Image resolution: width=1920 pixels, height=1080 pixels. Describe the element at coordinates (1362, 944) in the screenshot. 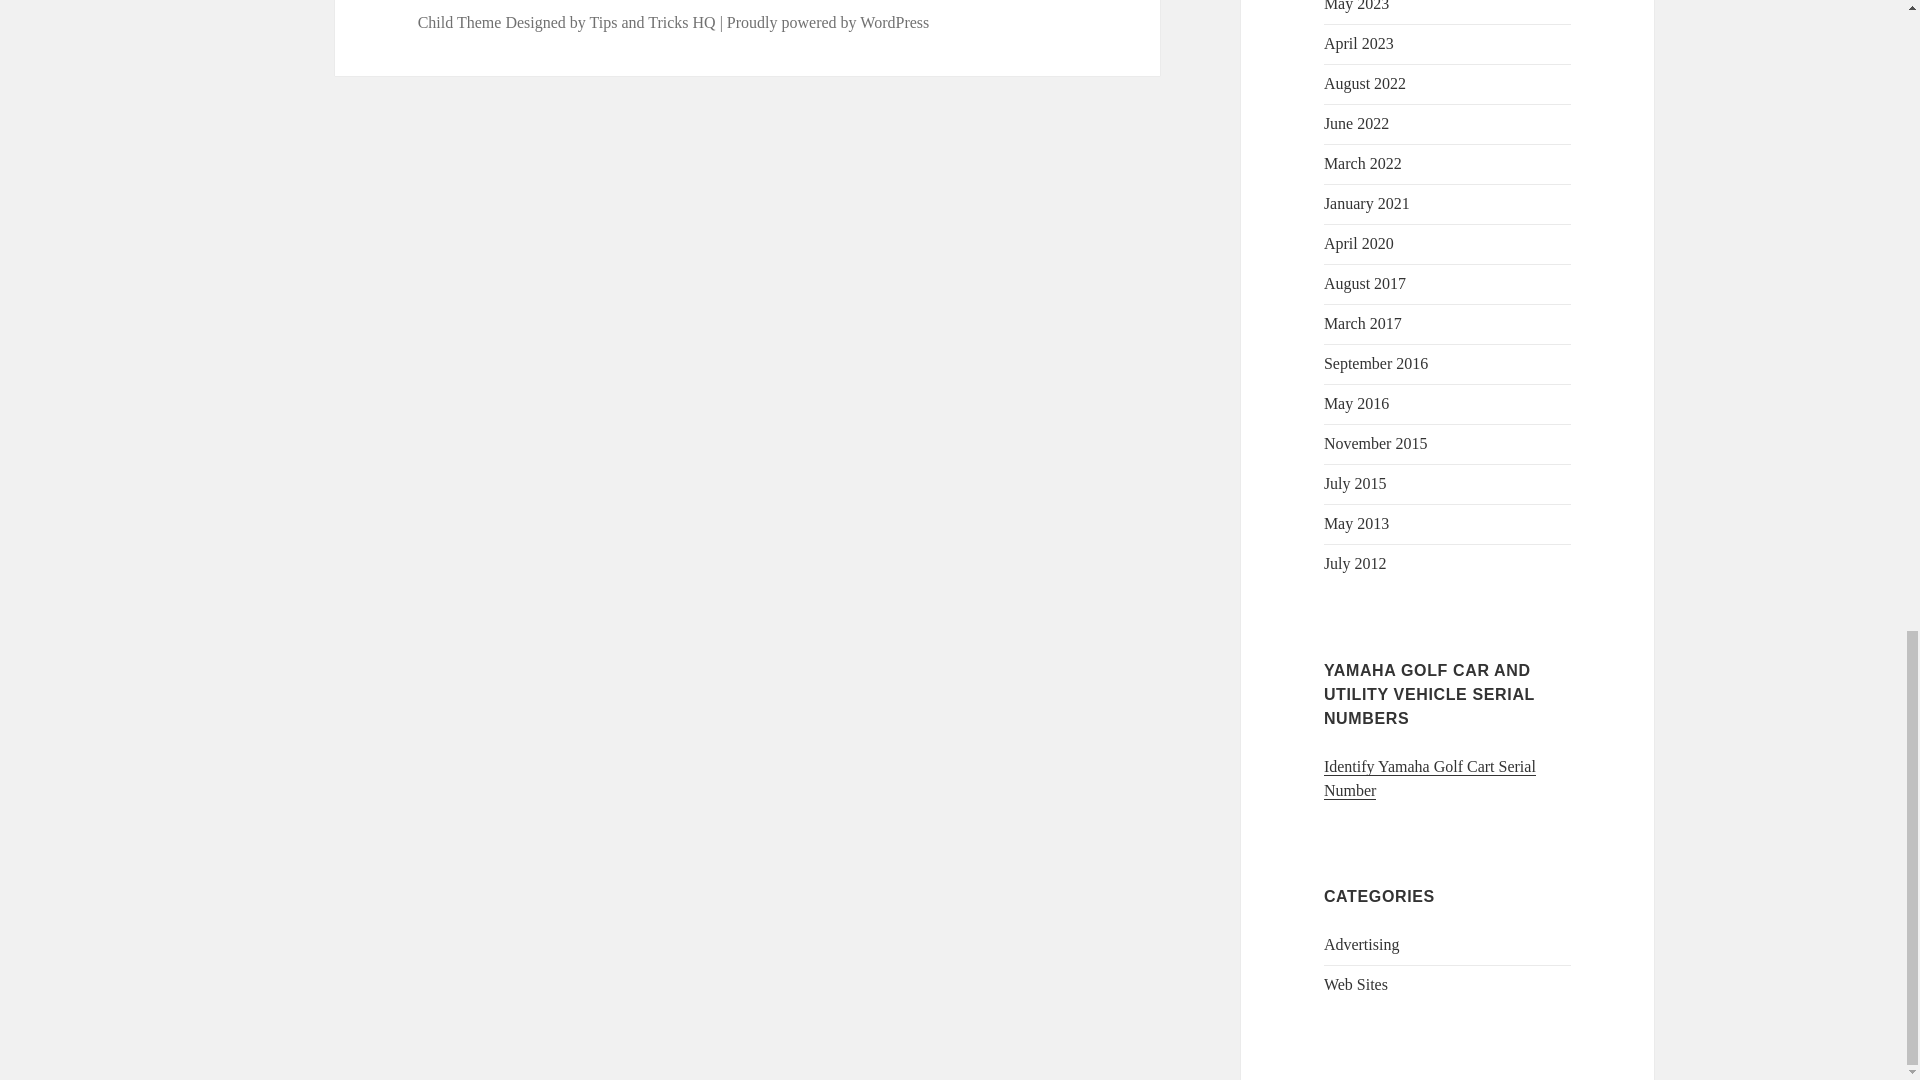

I see `Advertising` at that location.